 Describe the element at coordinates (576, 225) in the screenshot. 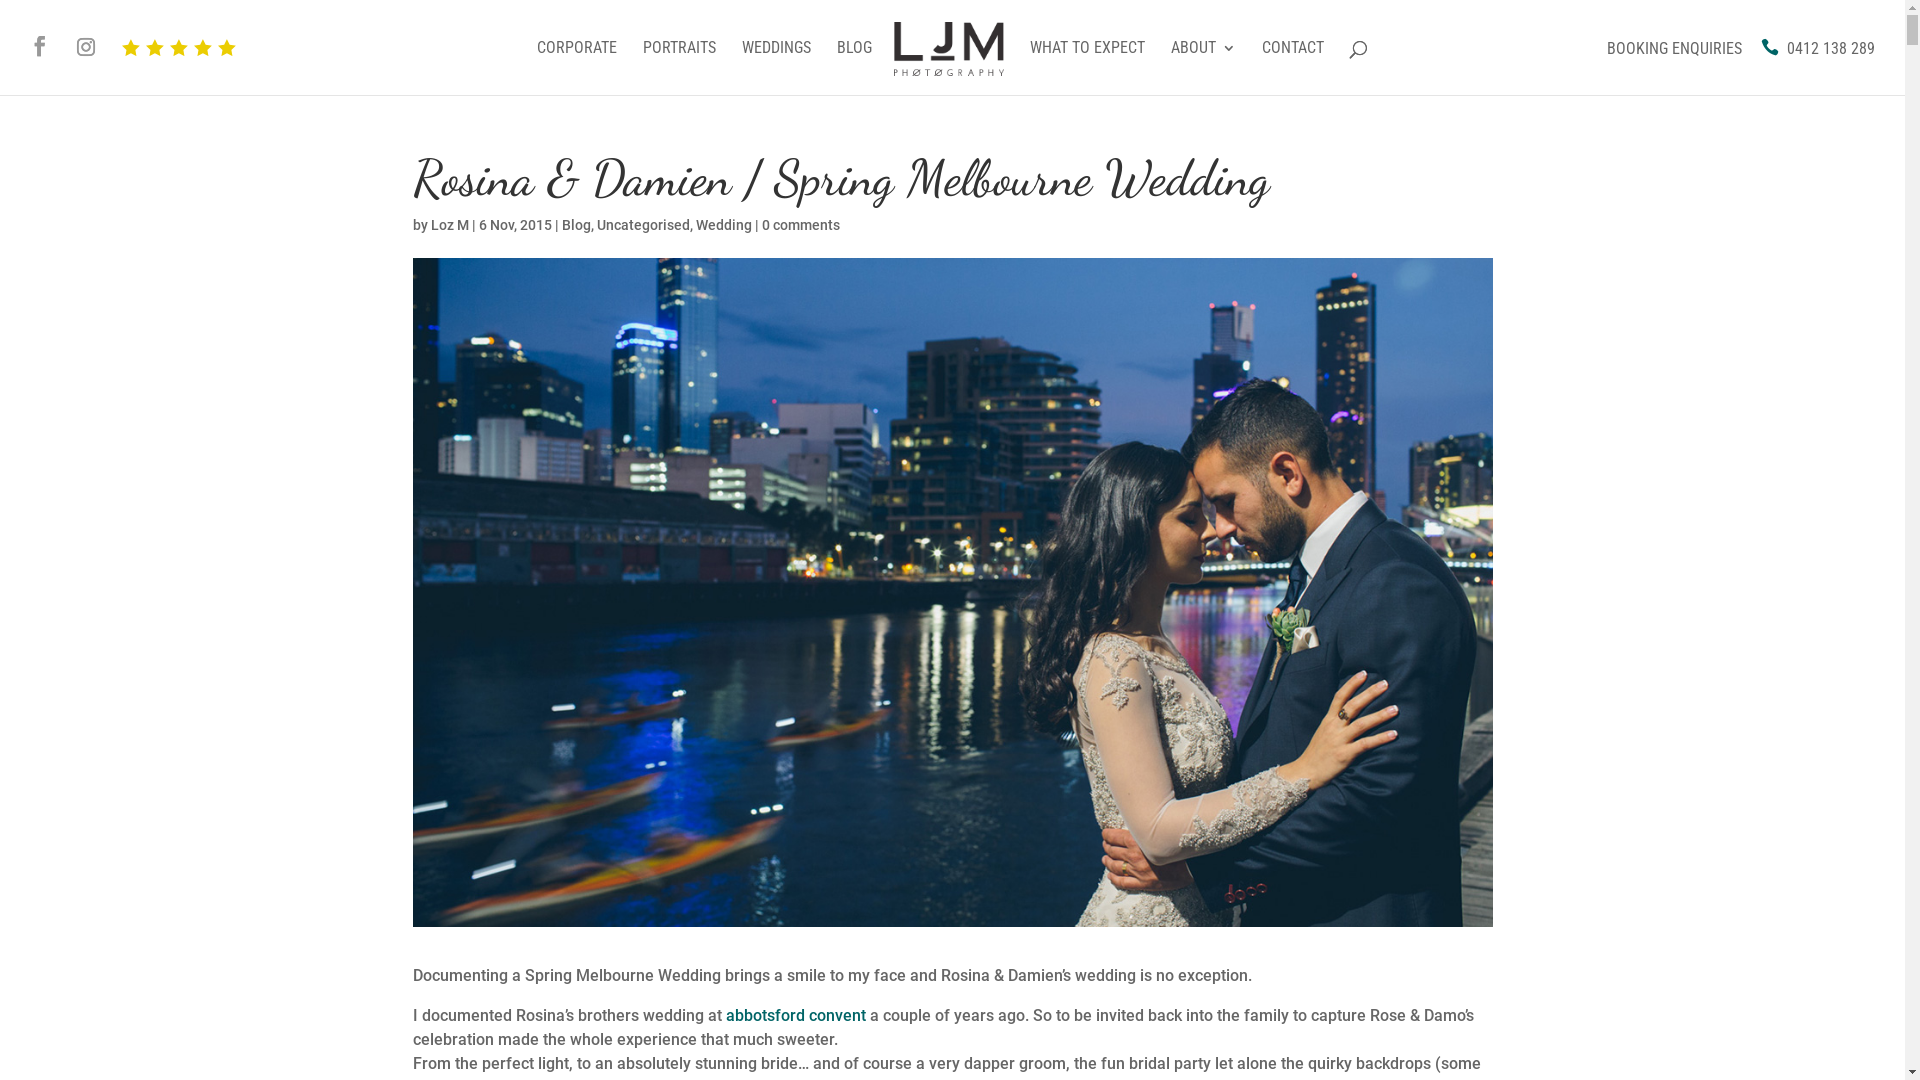

I see `Blog` at that location.